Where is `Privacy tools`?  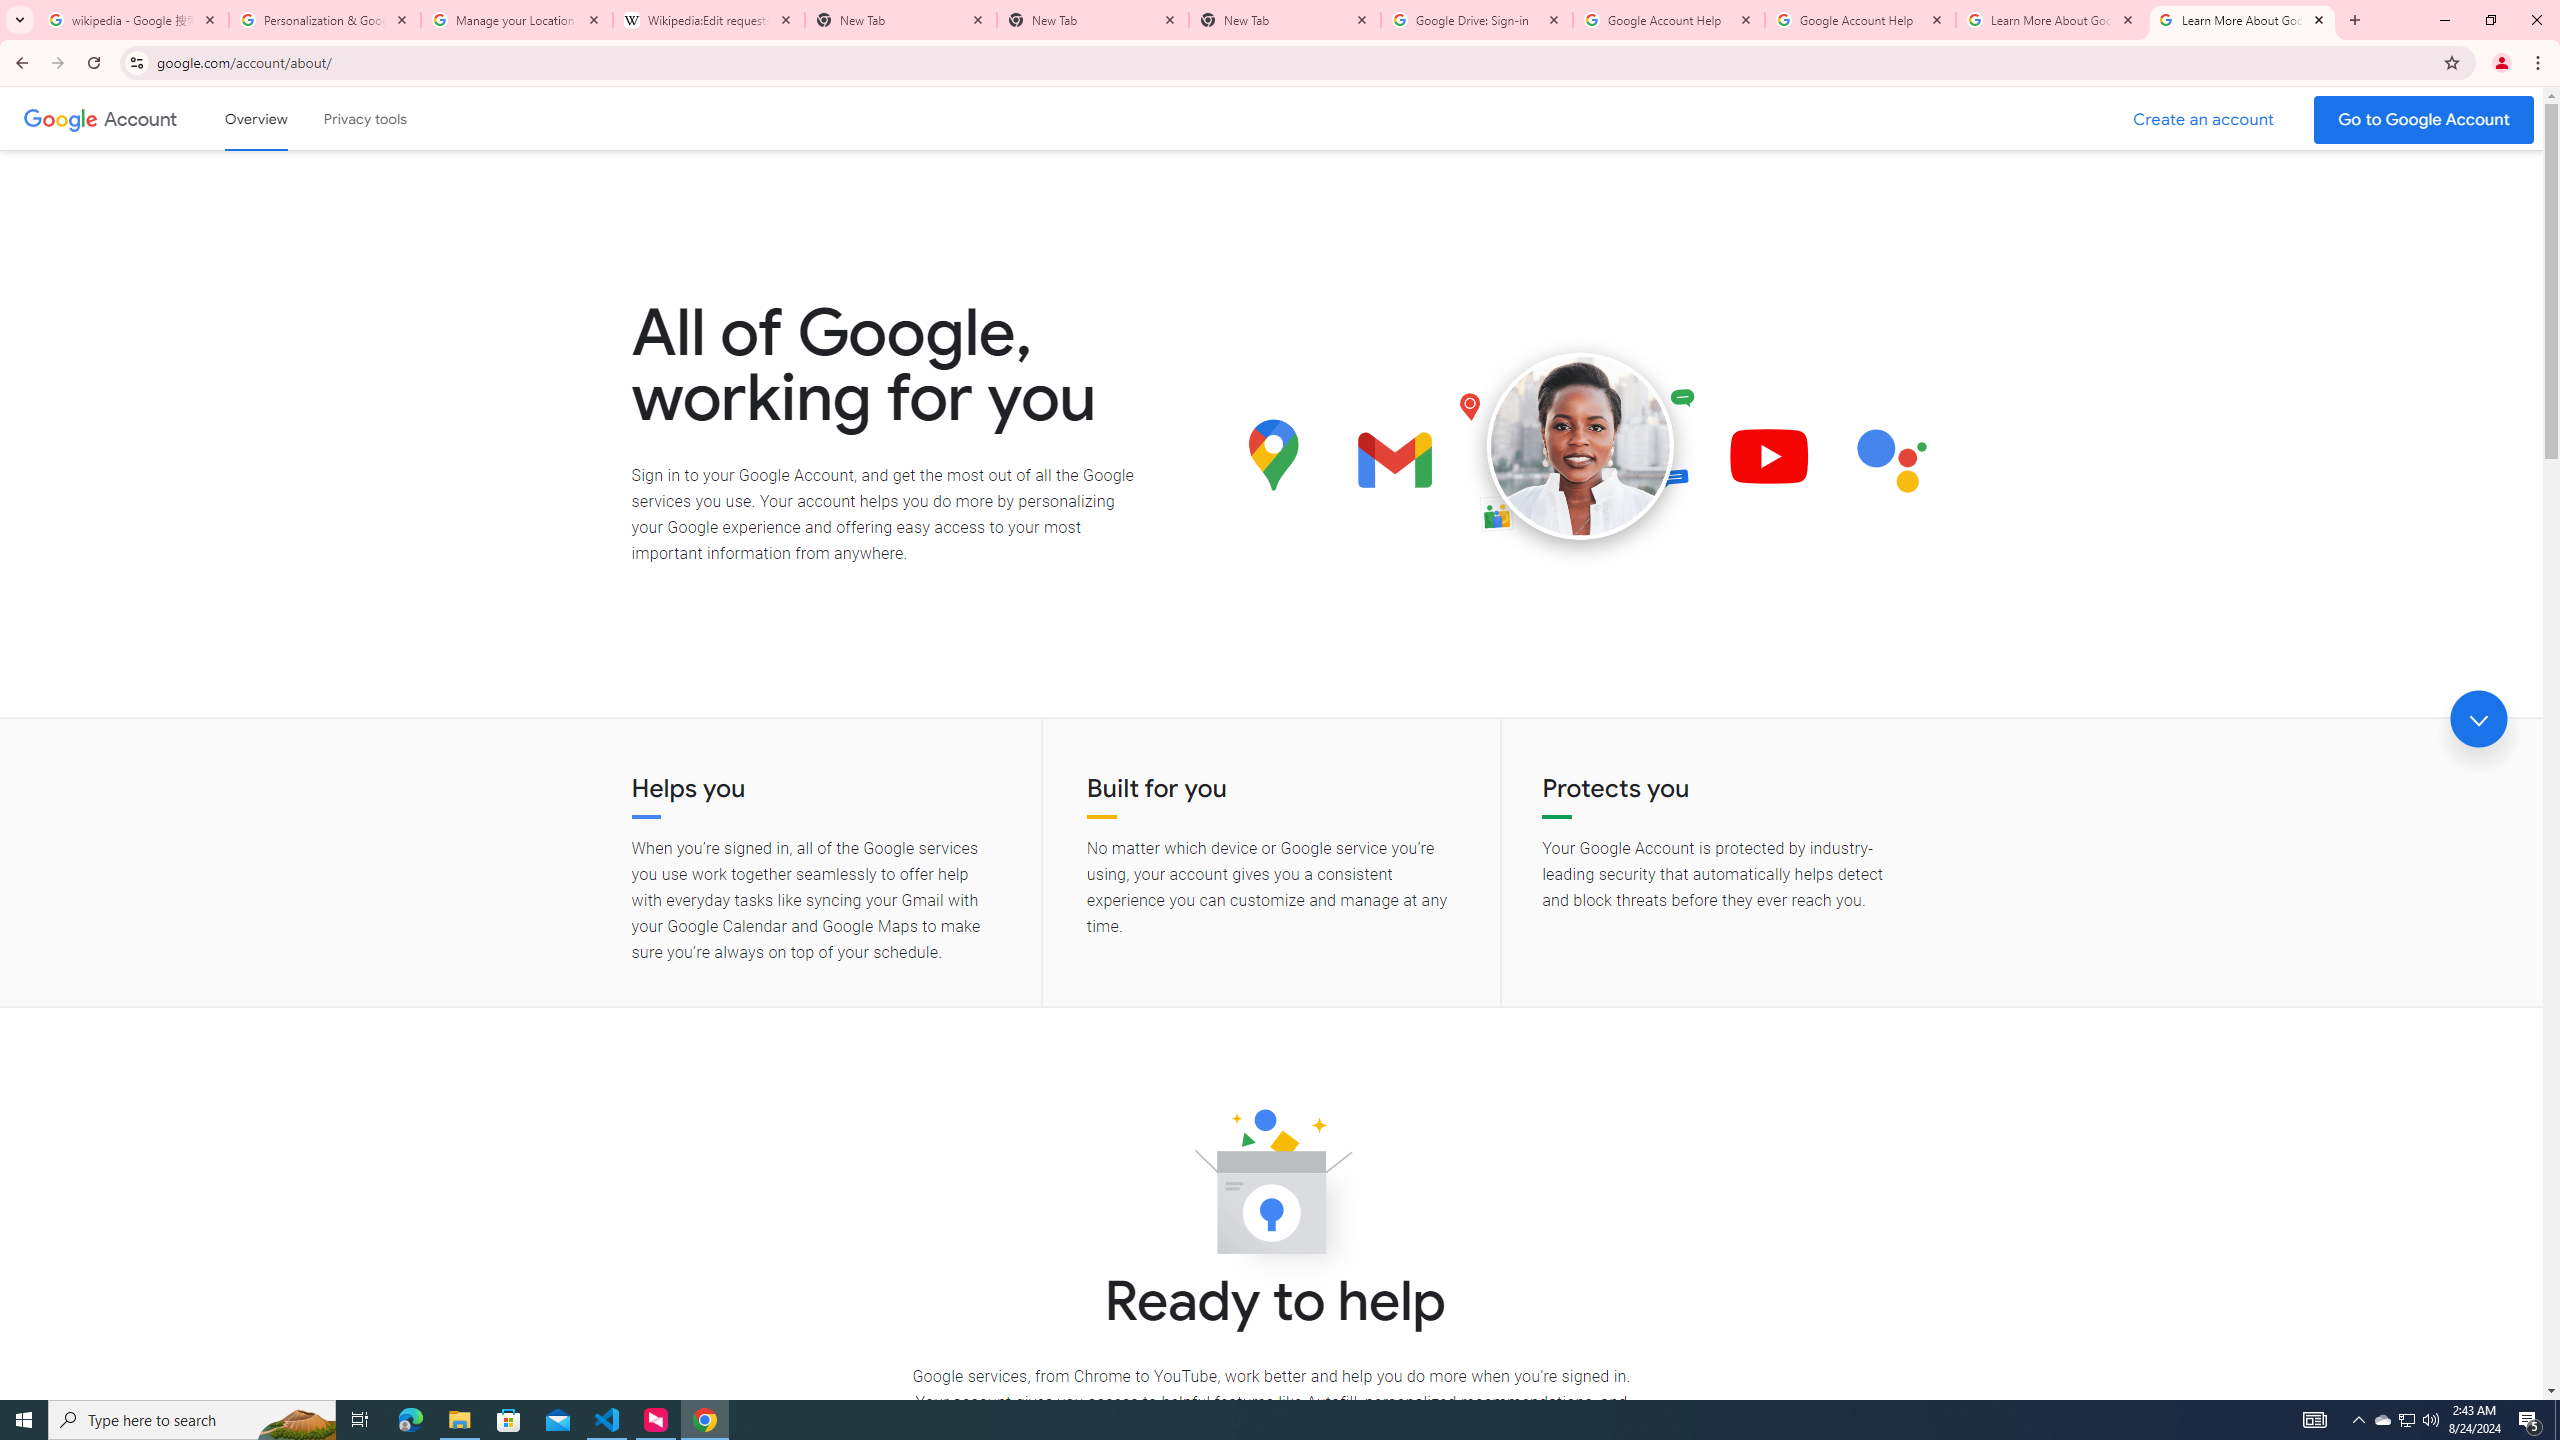 Privacy tools is located at coordinates (364, 118).